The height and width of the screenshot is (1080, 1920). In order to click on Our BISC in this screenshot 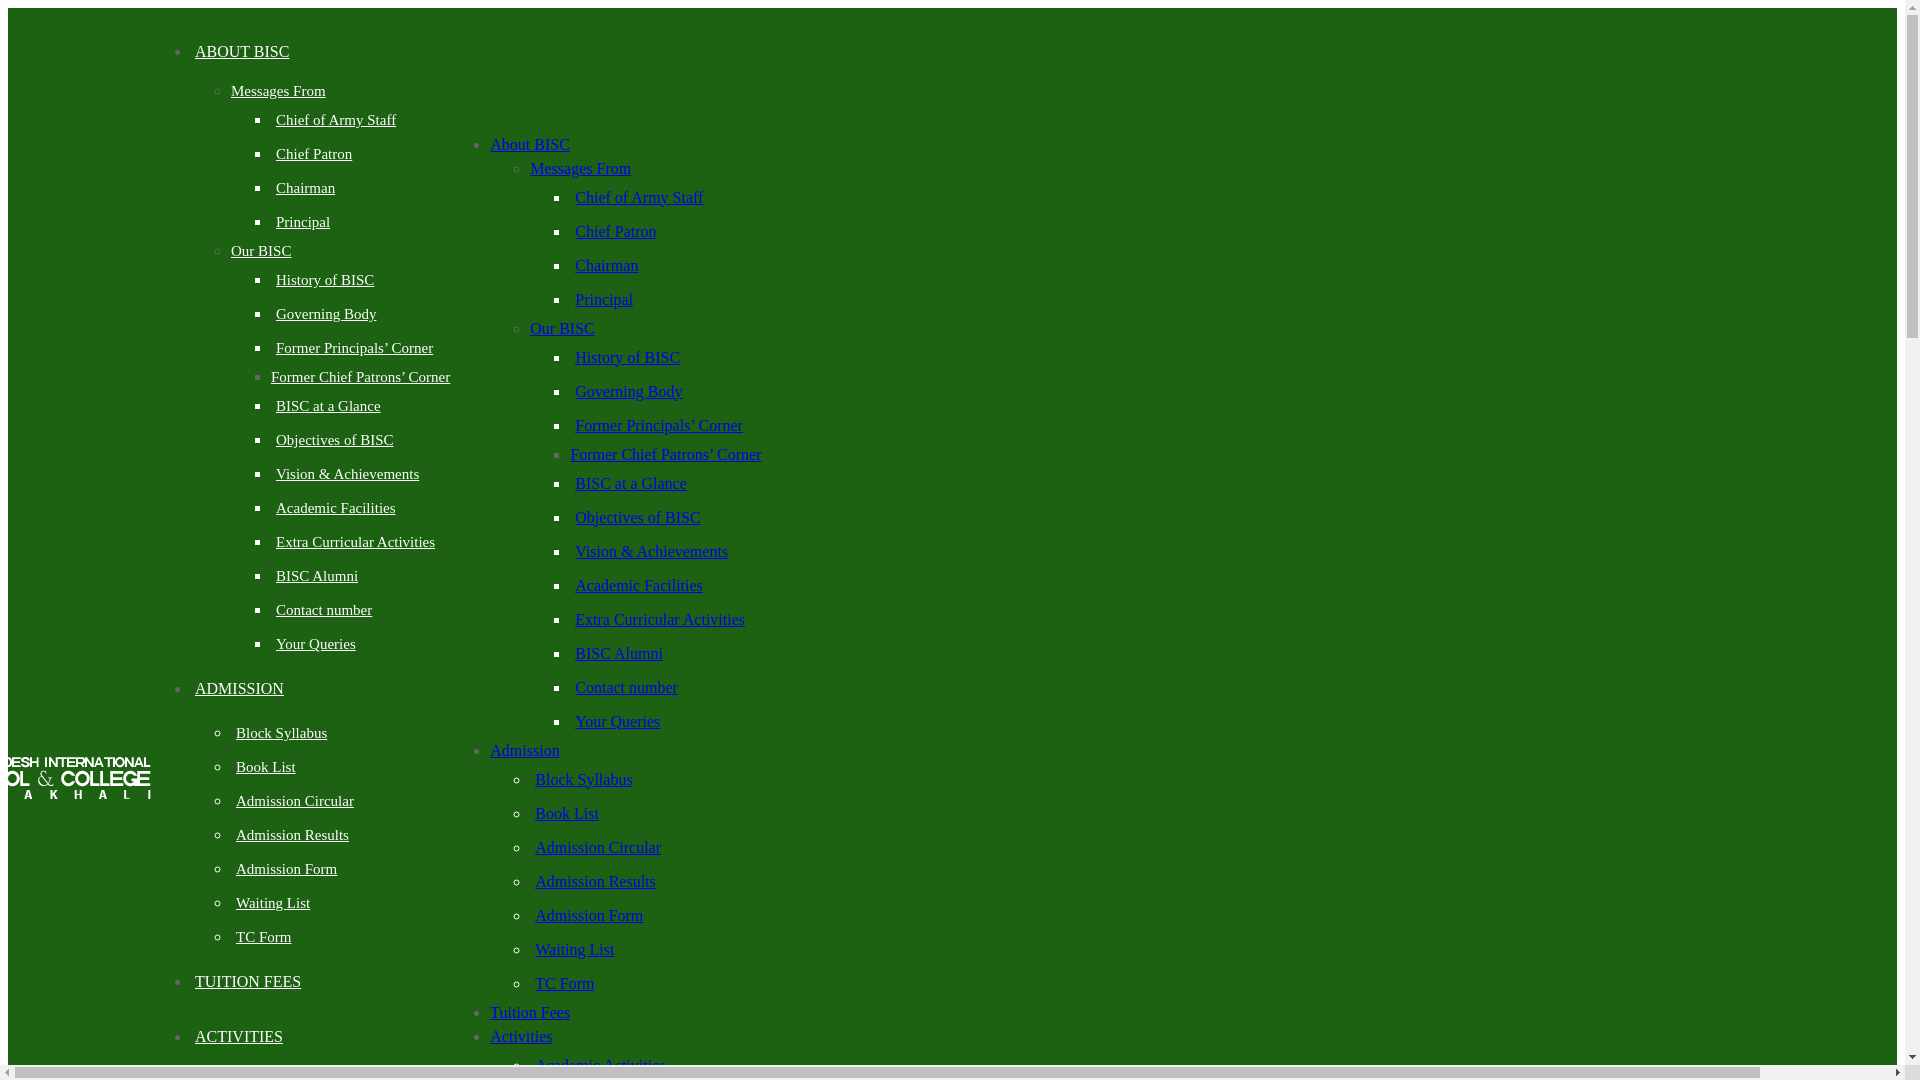, I will do `click(562, 328)`.